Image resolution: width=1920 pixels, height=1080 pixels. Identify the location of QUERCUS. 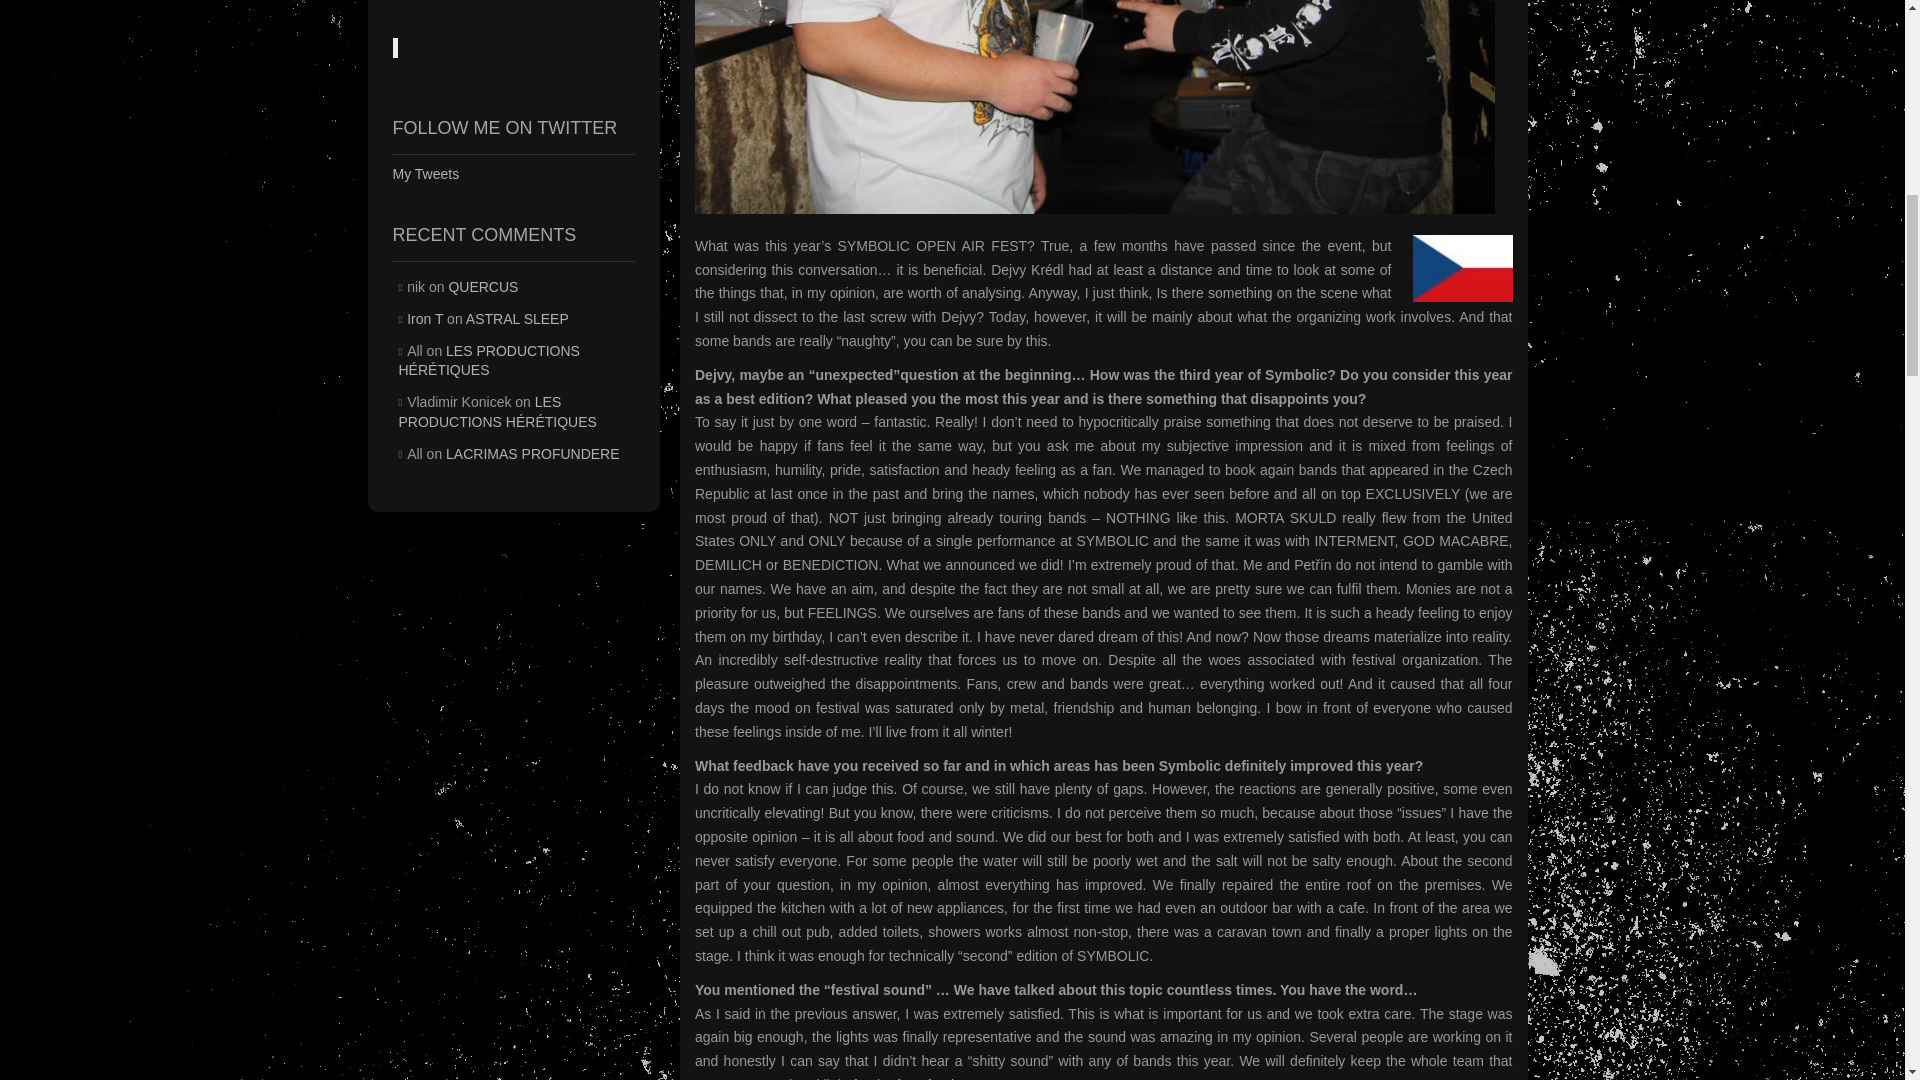
(482, 286).